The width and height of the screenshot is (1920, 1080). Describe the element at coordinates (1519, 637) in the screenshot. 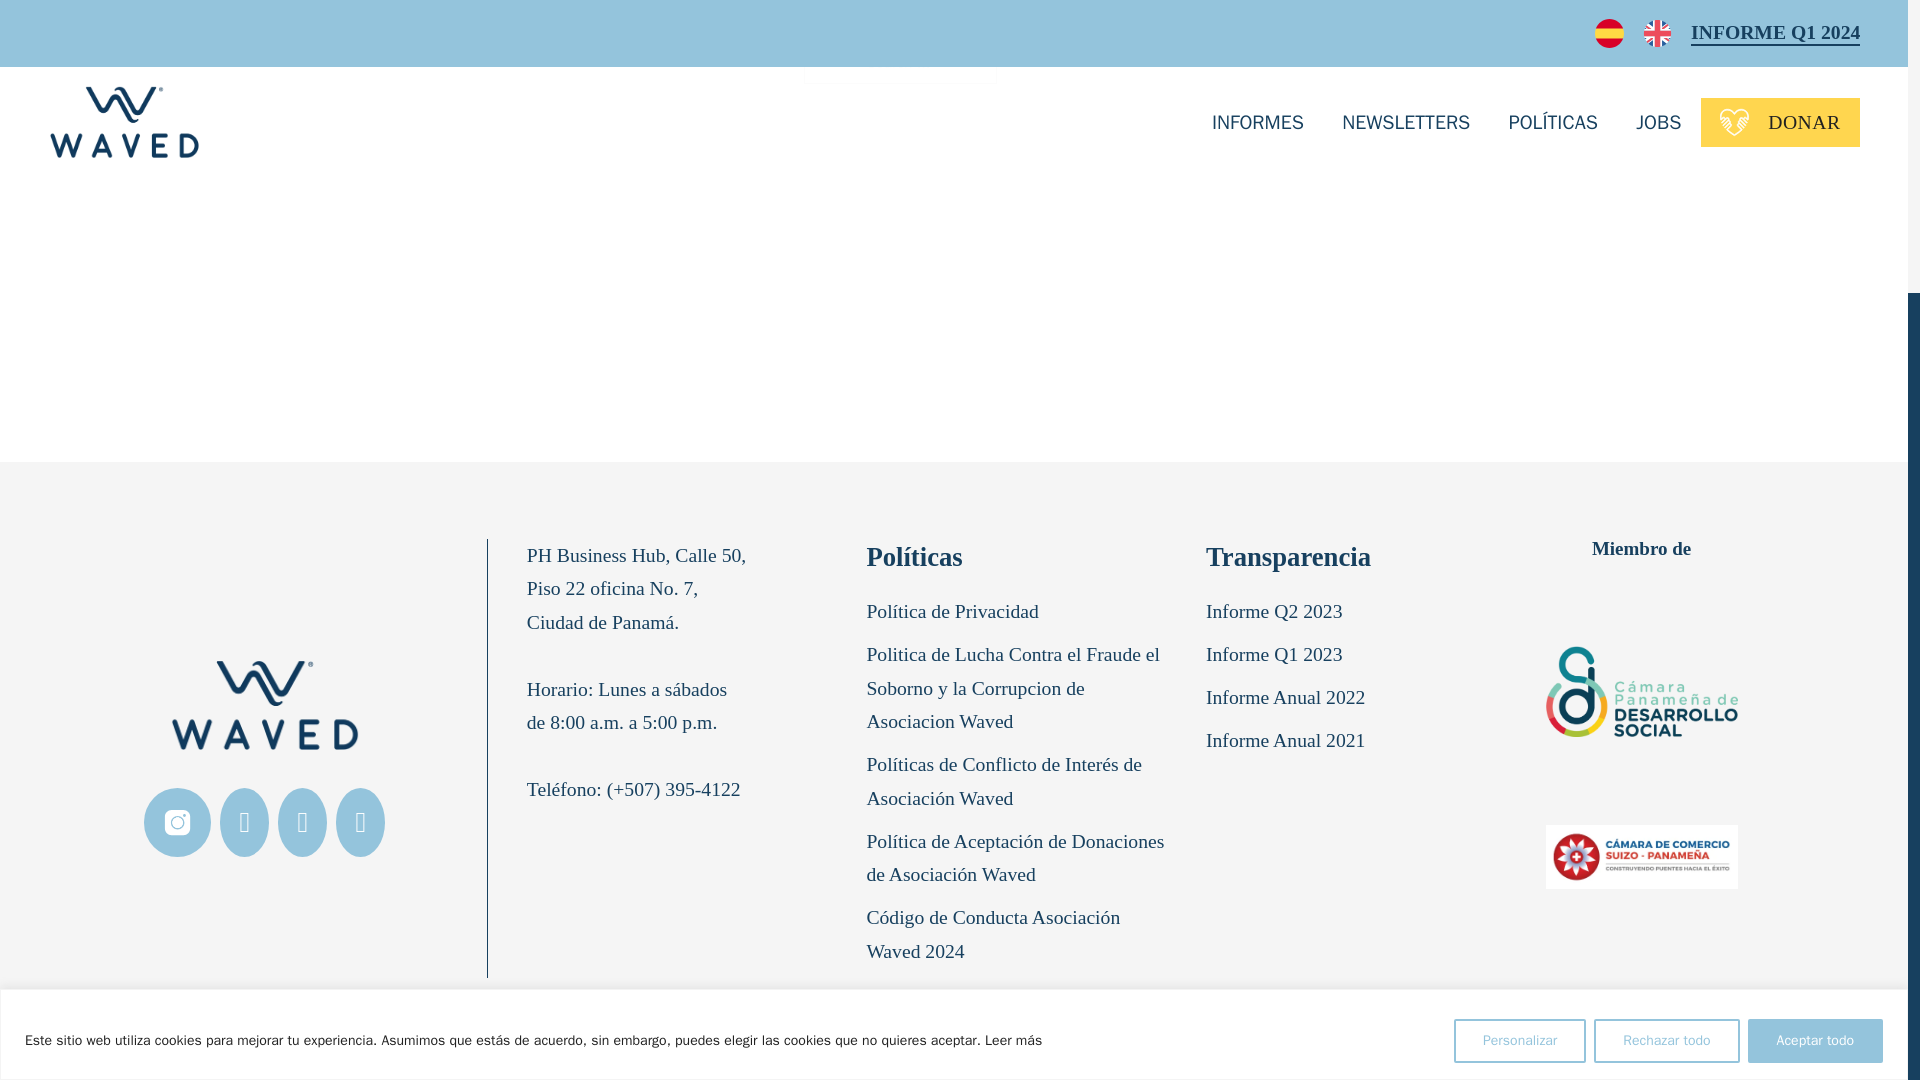

I see `Personalizar` at that location.